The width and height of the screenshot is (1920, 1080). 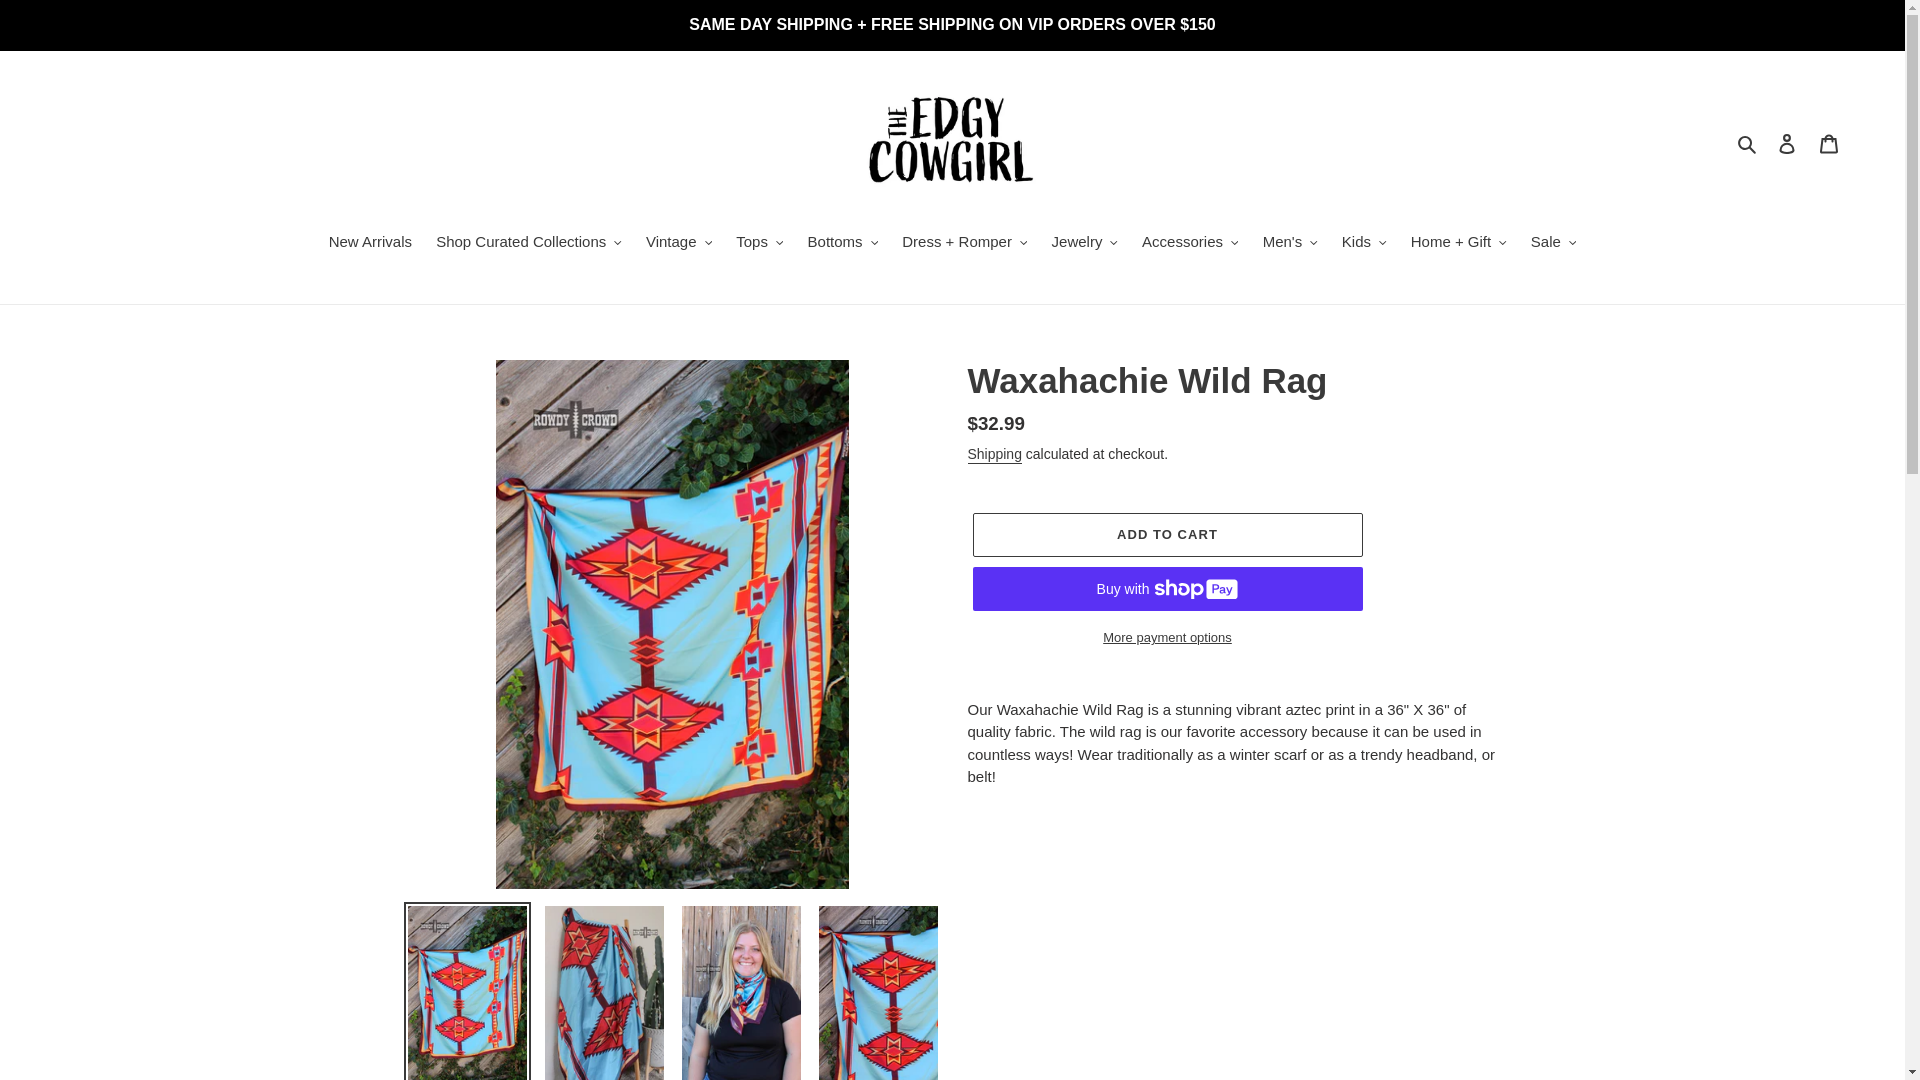 I want to click on Search, so click(x=1748, y=142).